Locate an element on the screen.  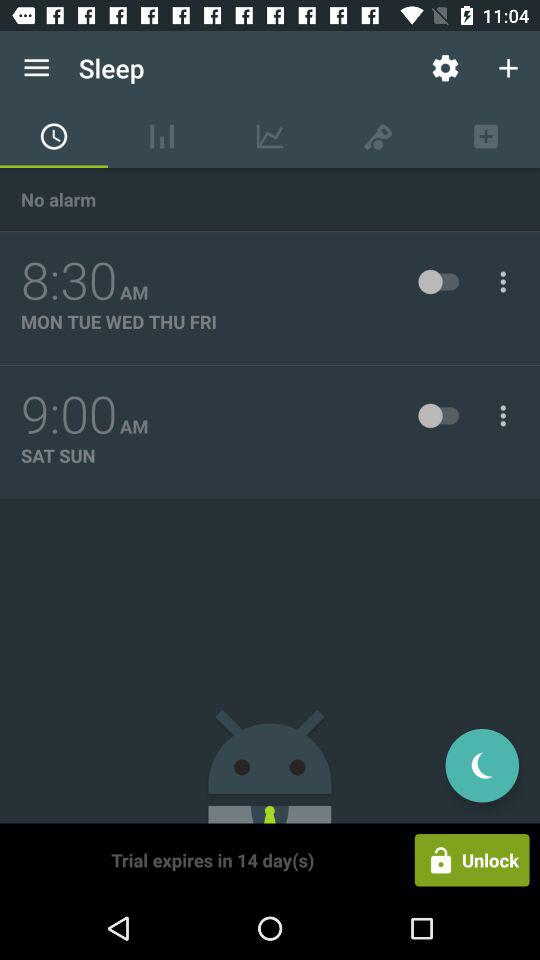
snooze is located at coordinates (482, 766).